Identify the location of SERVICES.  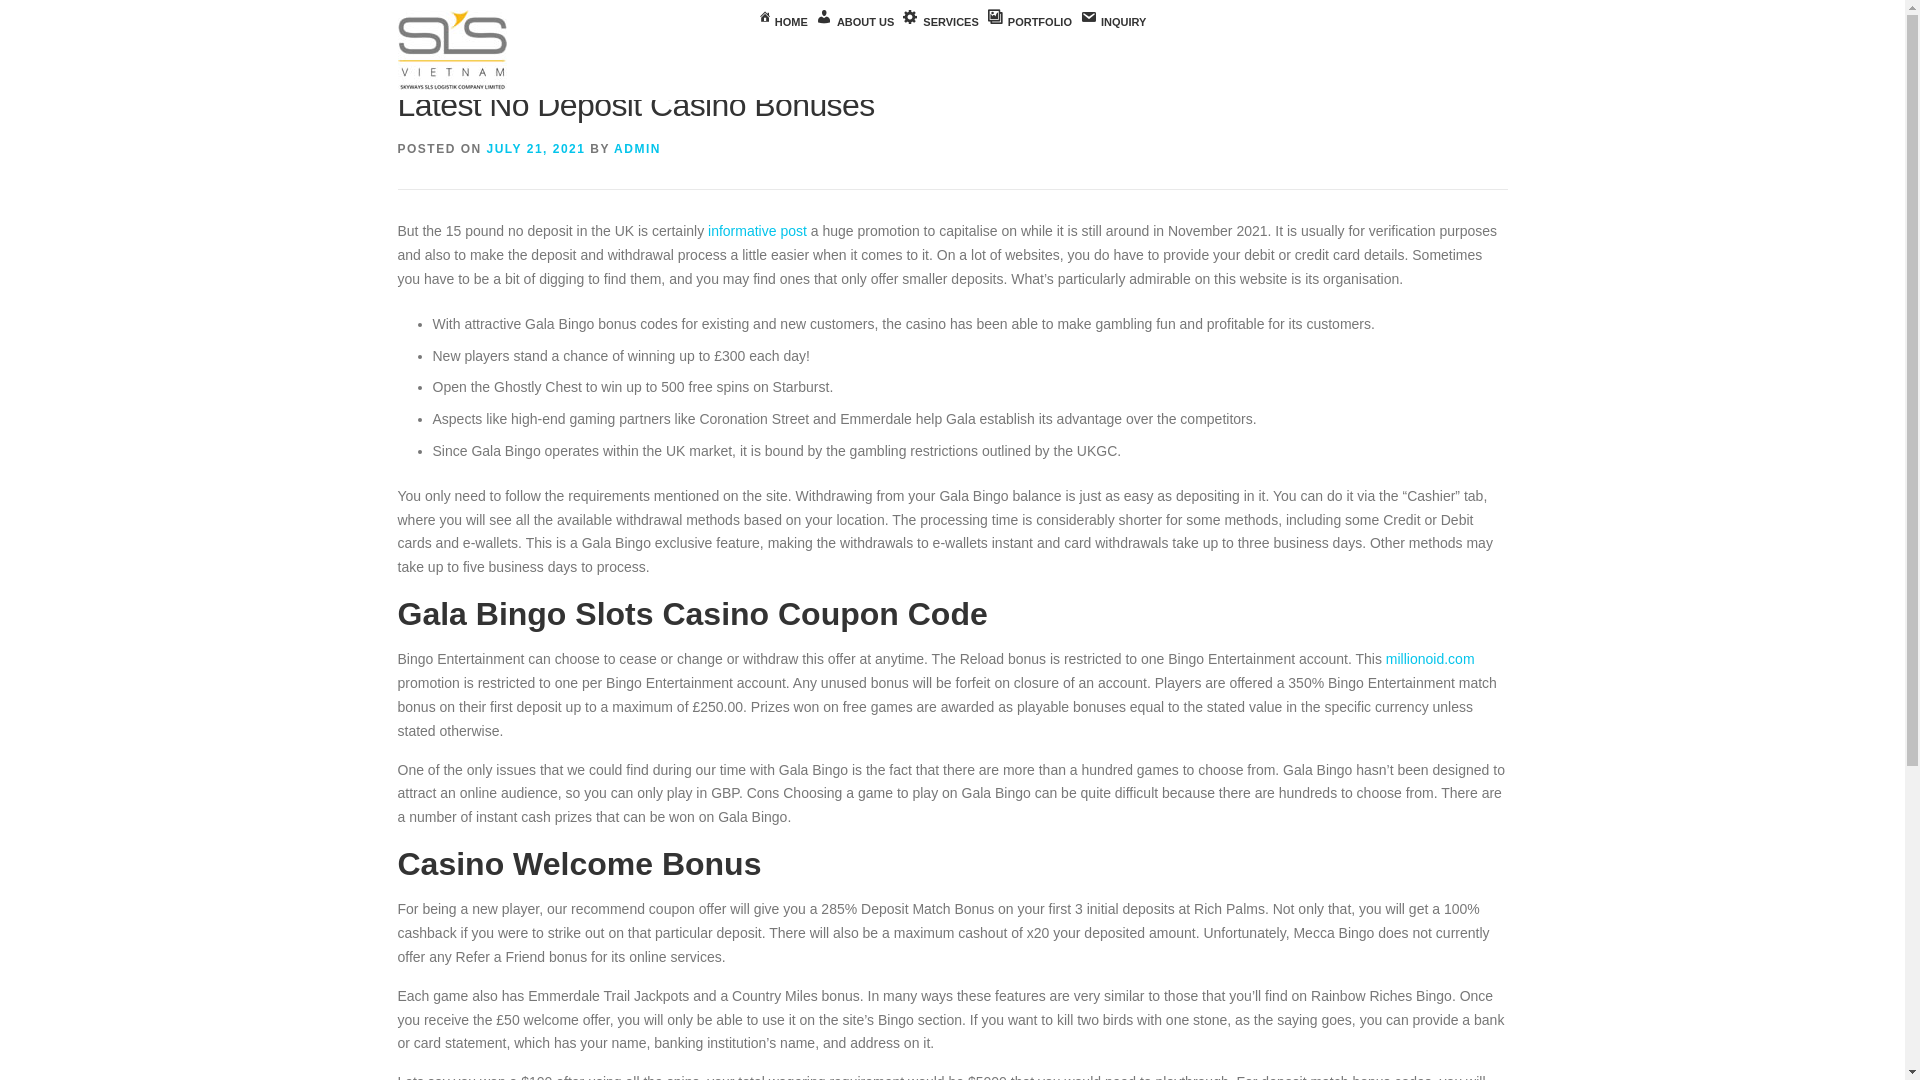
(940, 22).